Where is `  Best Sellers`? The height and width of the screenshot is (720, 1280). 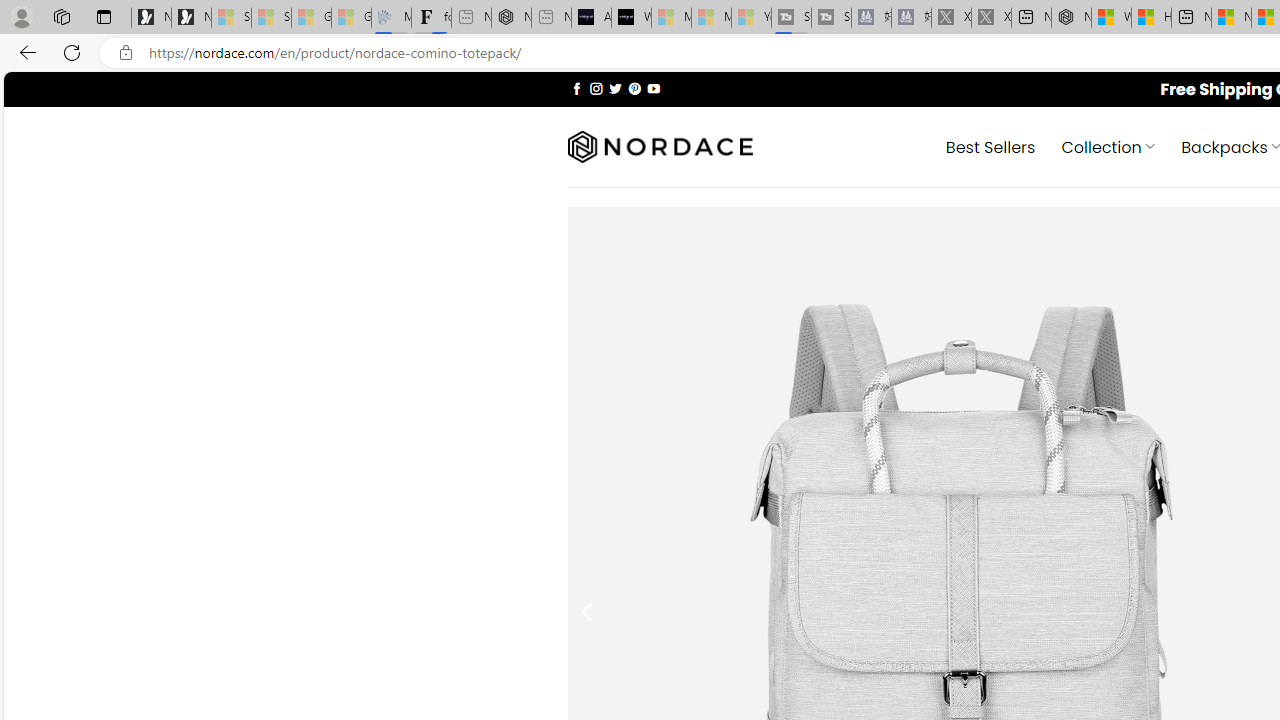
  Best Sellers is located at coordinates (990, 146).